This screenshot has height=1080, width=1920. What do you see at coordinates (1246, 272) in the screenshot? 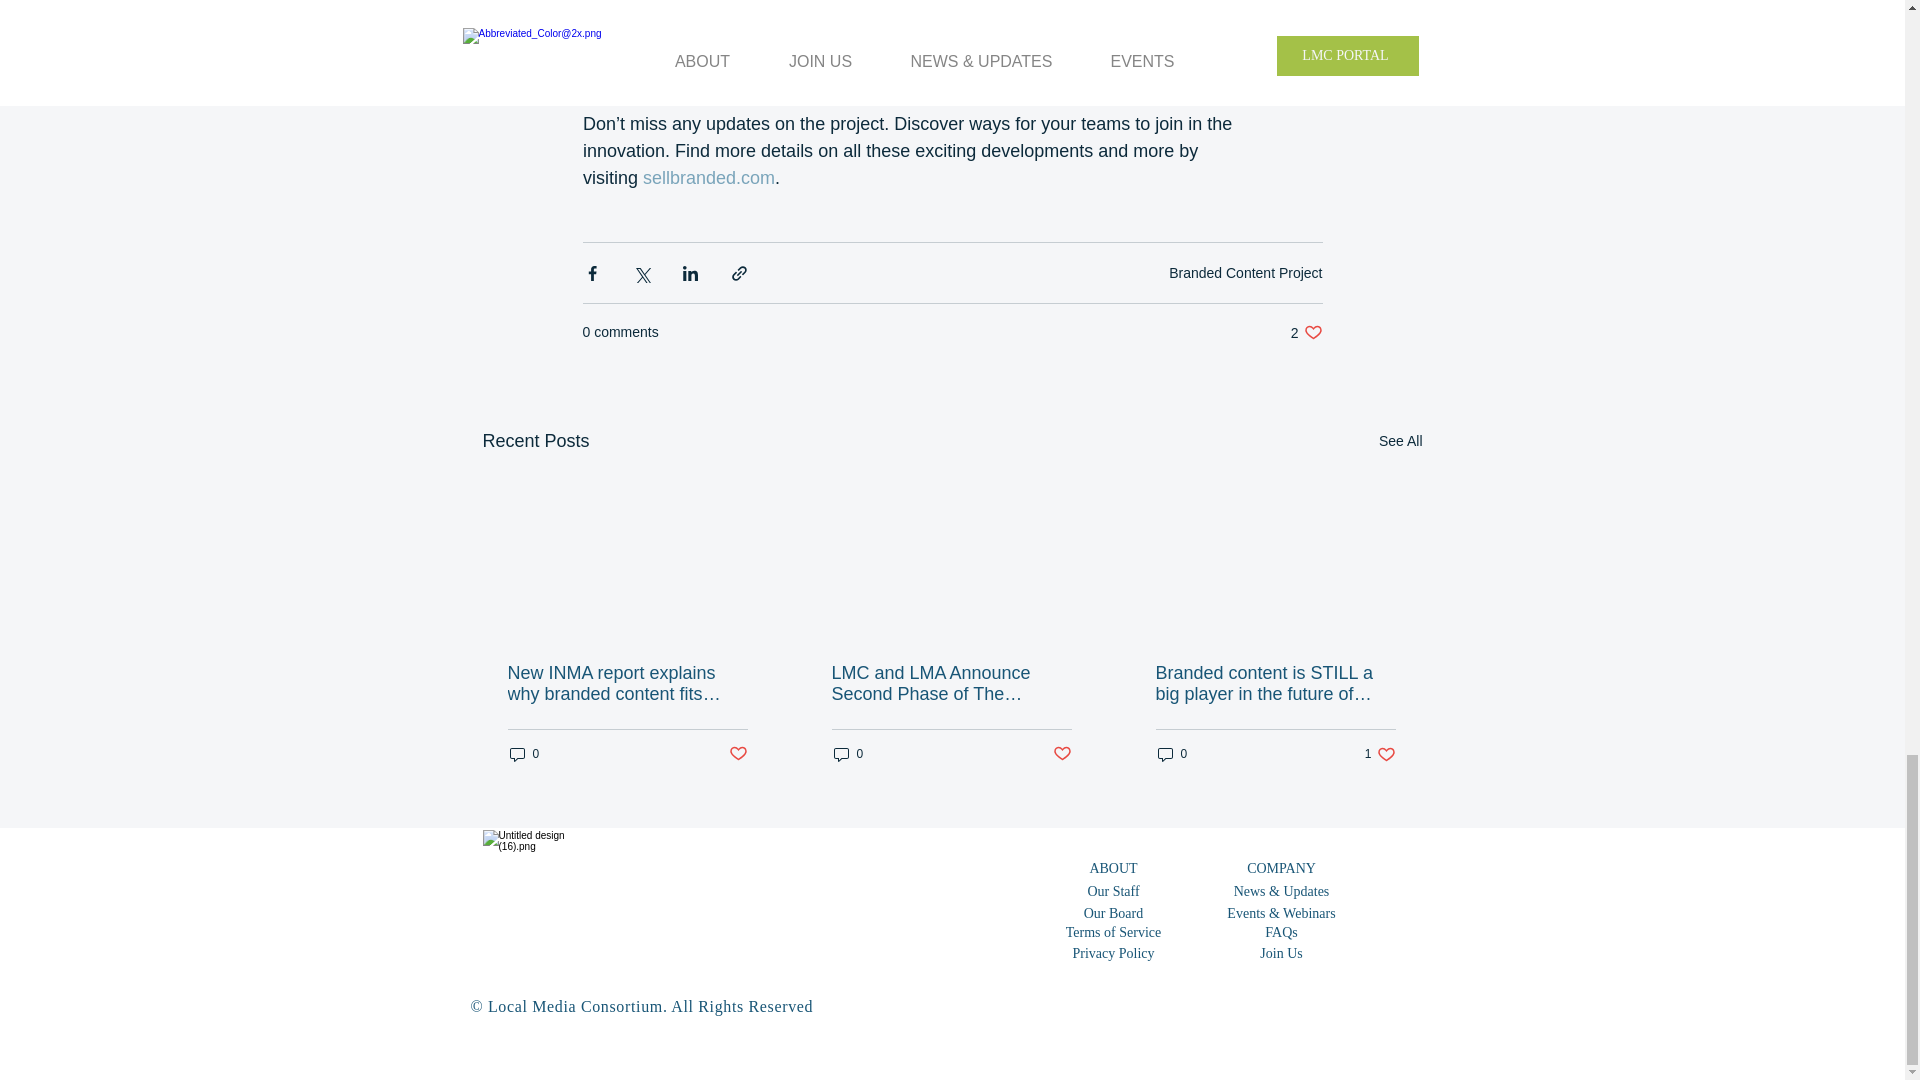
I see `Post not marked as liked` at bounding box center [1246, 272].